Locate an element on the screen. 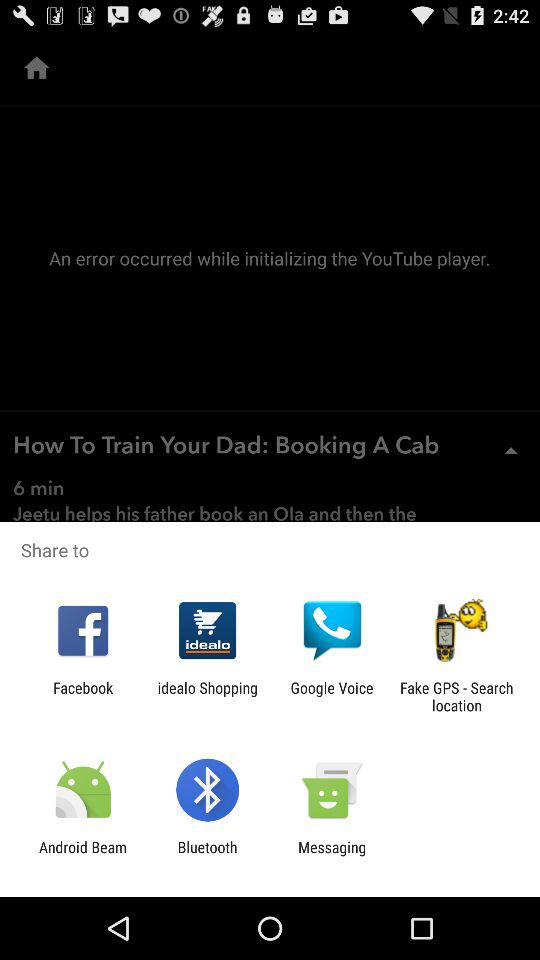 Image resolution: width=540 pixels, height=960 pixels. click app next to idealo shopping item is located at coordinates (332, 696).